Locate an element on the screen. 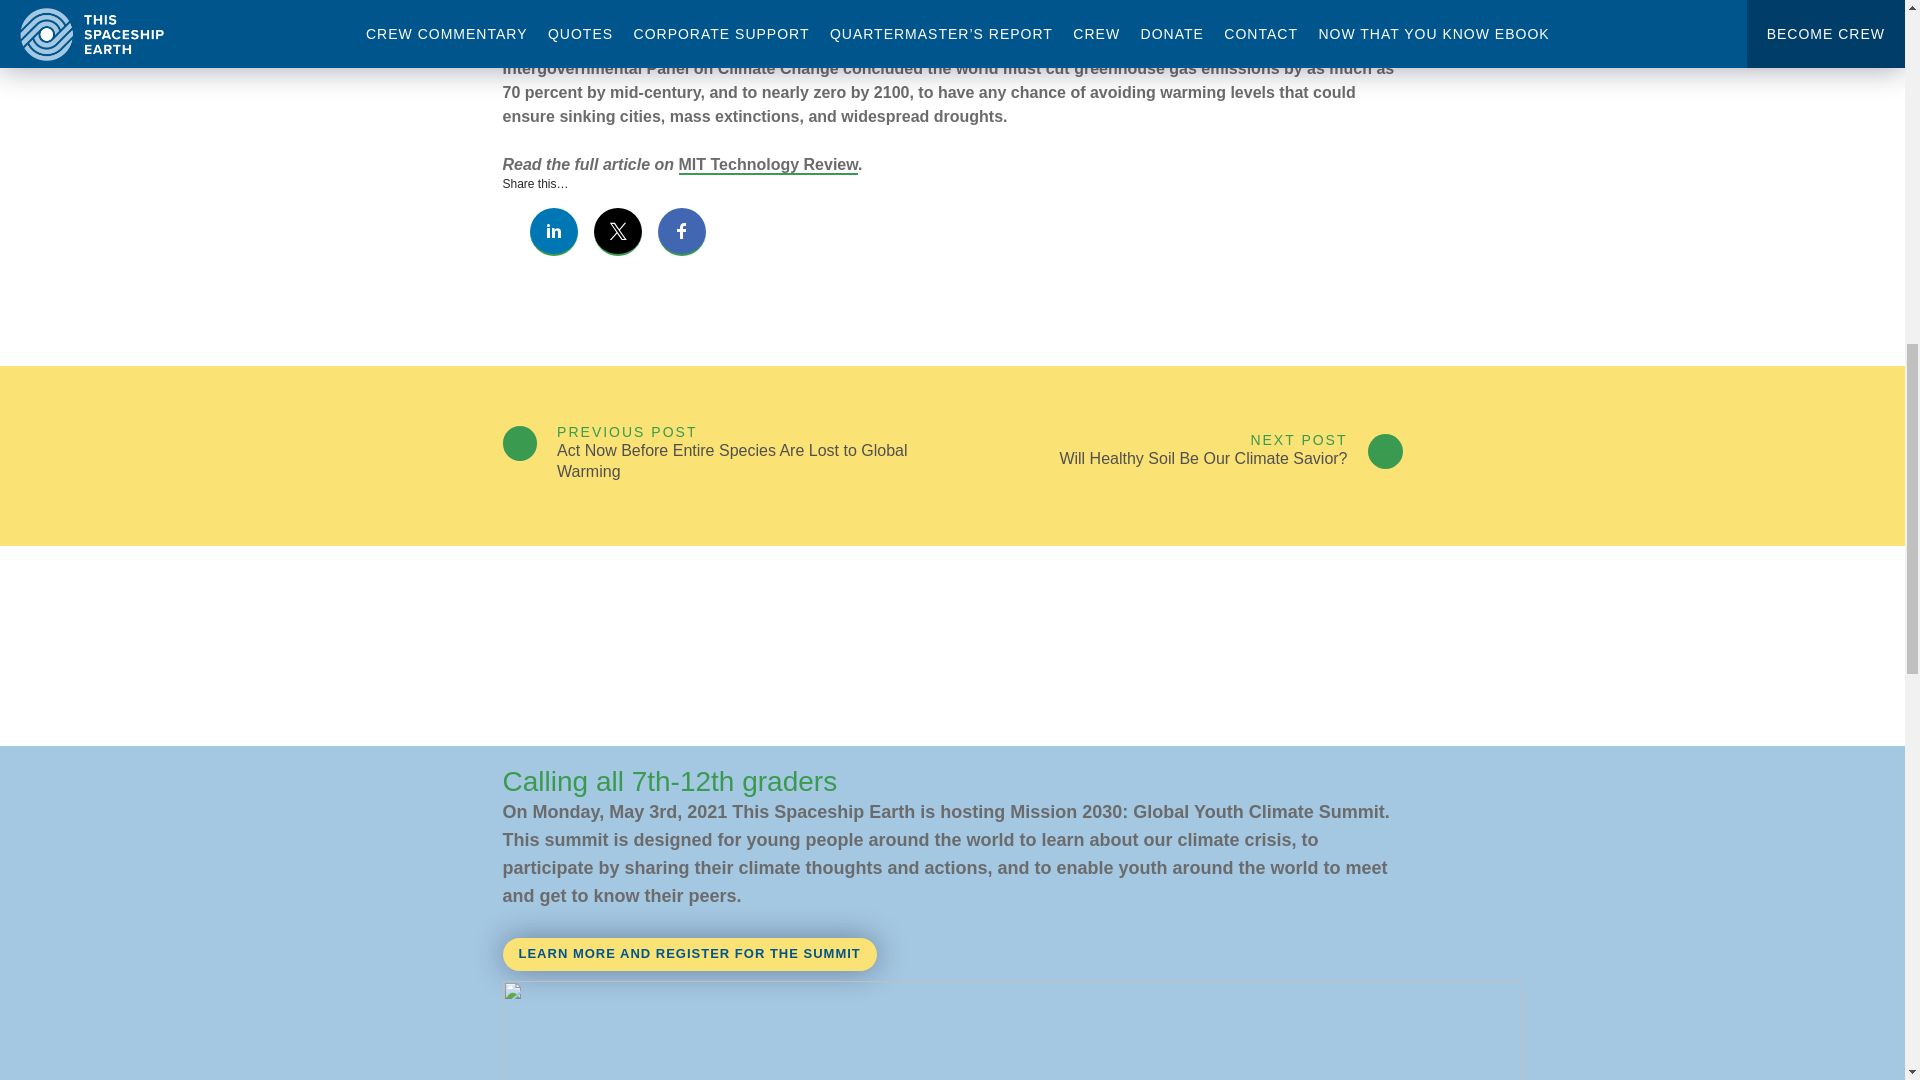 This screenshot has height=1080, width=1920. LEARN MORE AND REGISTER FOR THE SUMMIT is located at coordinates (688, 954).